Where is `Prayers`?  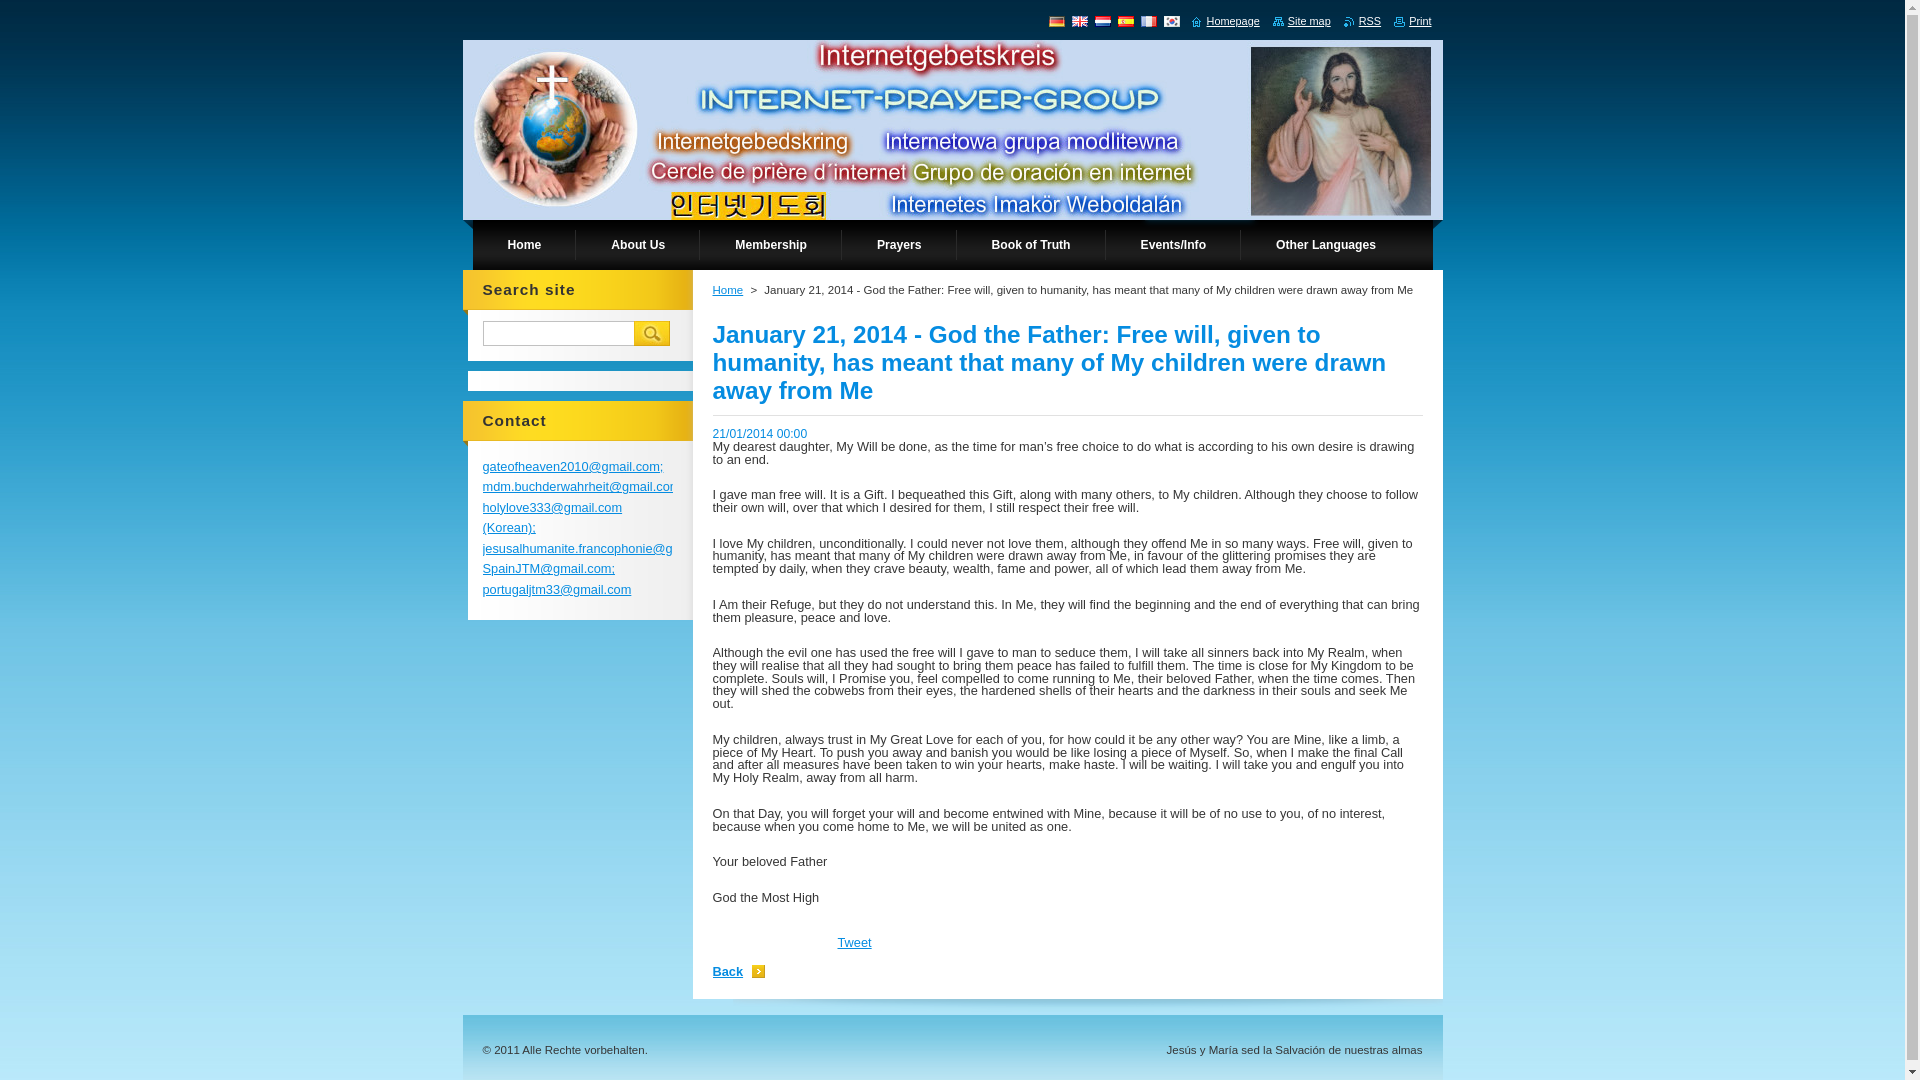
Prayers is located at coordinates (899, 245).